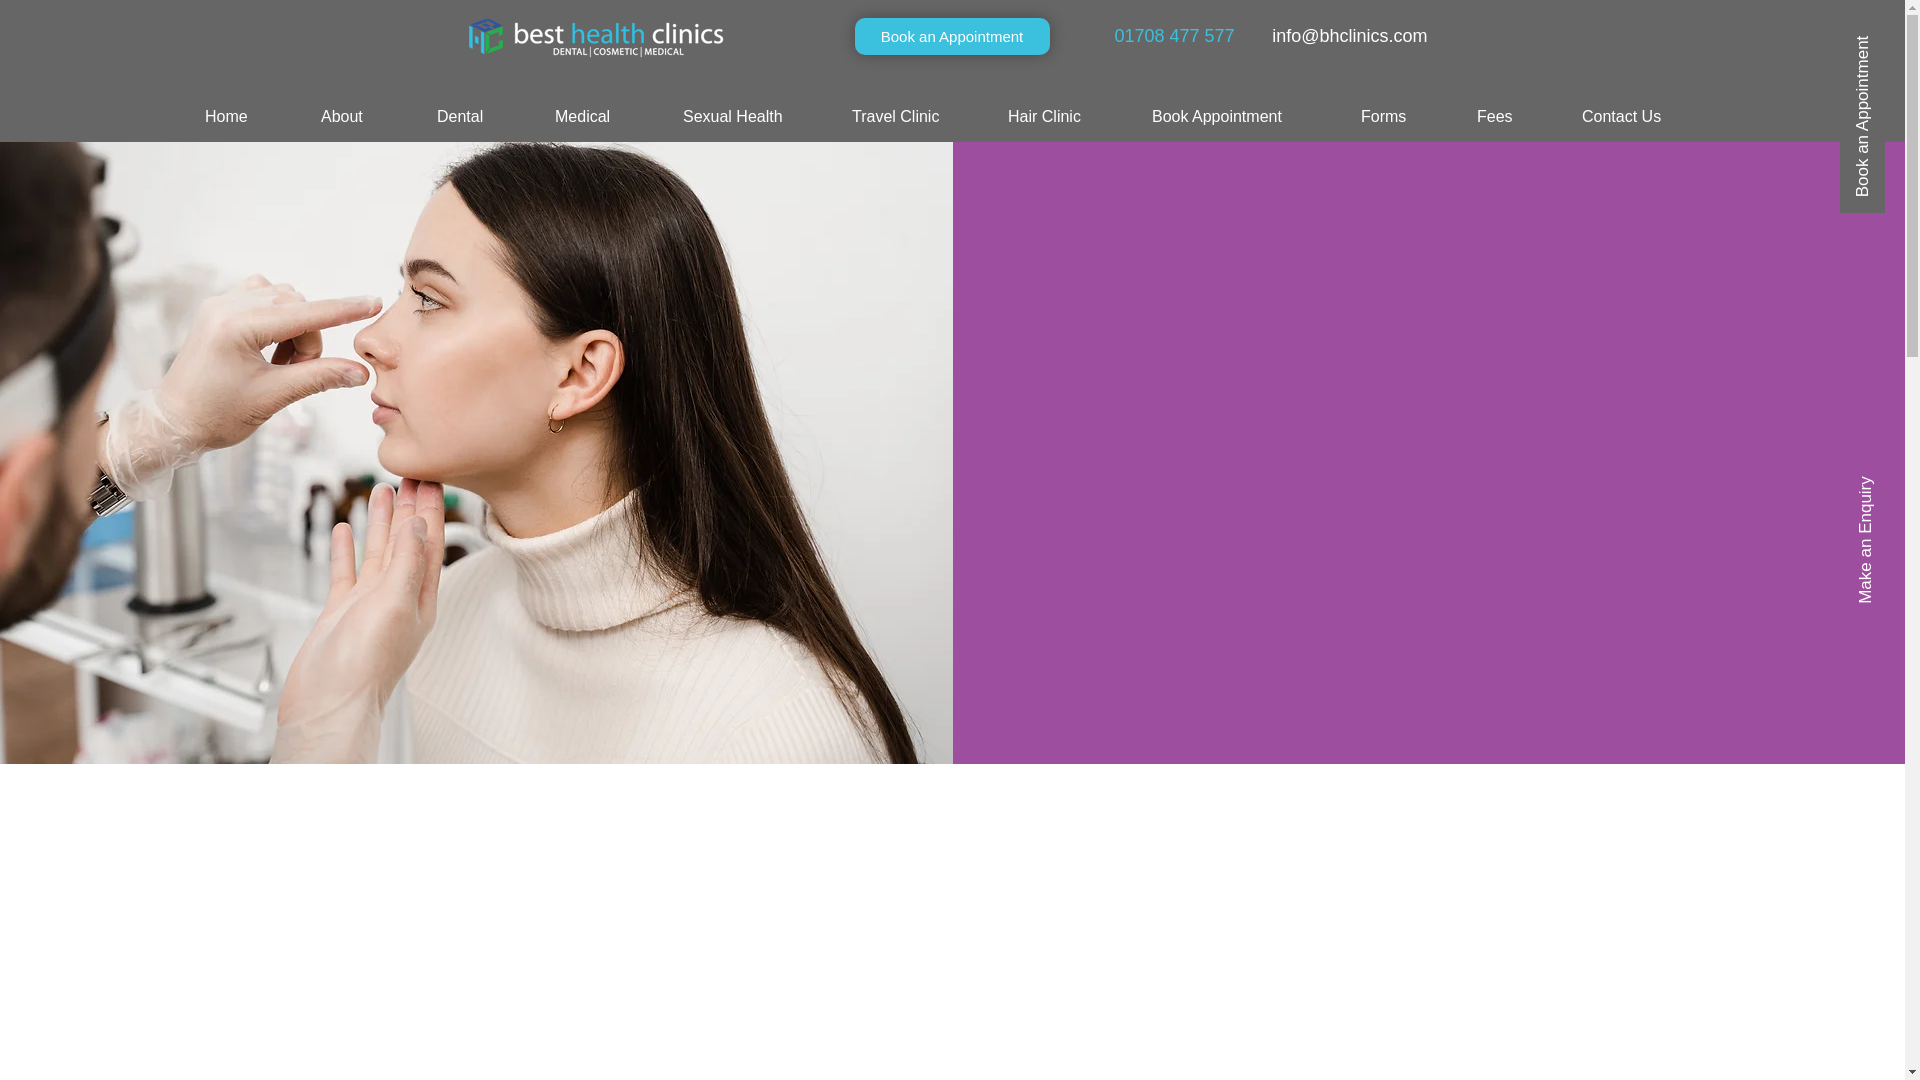 The height and width of the screenshot is (1080, 1920). I want to click on Travel Clinic, so click(914, 117).